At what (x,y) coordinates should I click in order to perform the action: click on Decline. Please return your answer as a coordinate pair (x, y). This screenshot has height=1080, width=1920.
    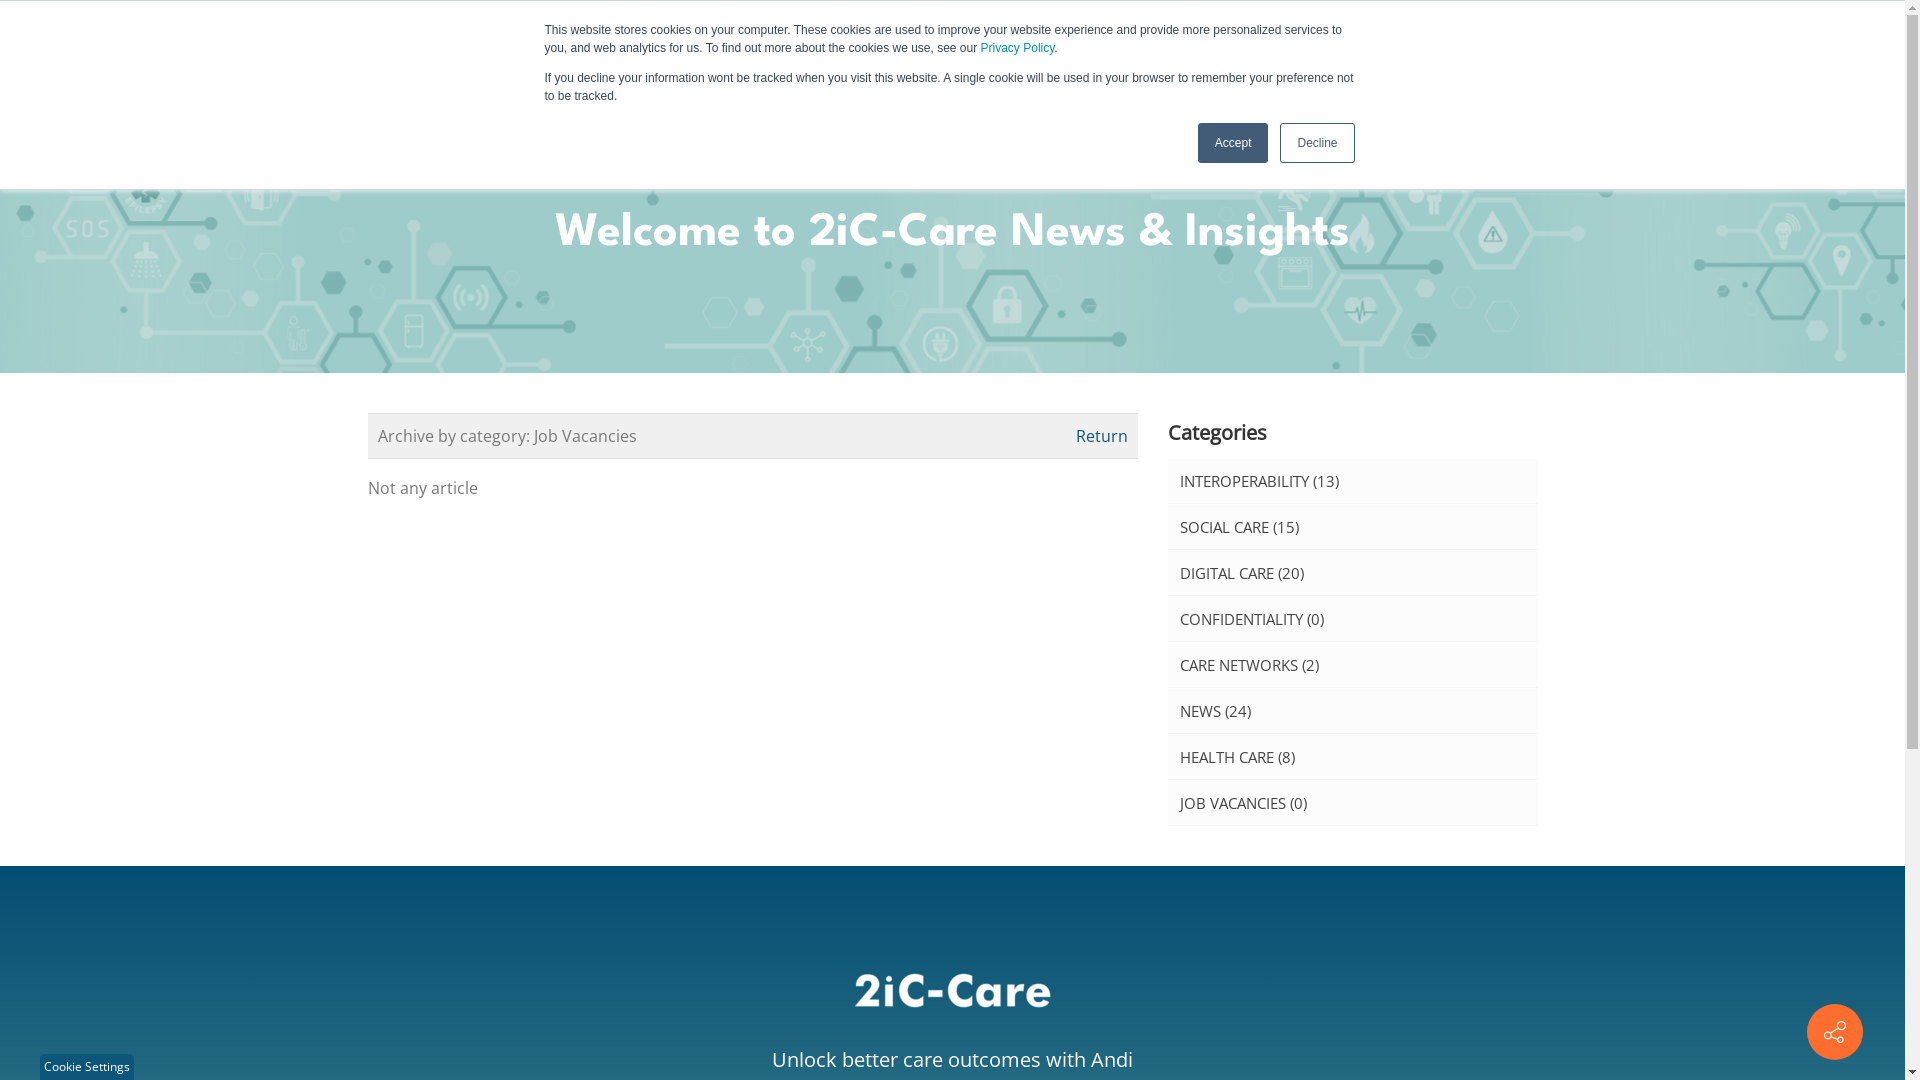
    Looking at the image, I should click on (1317, 143).